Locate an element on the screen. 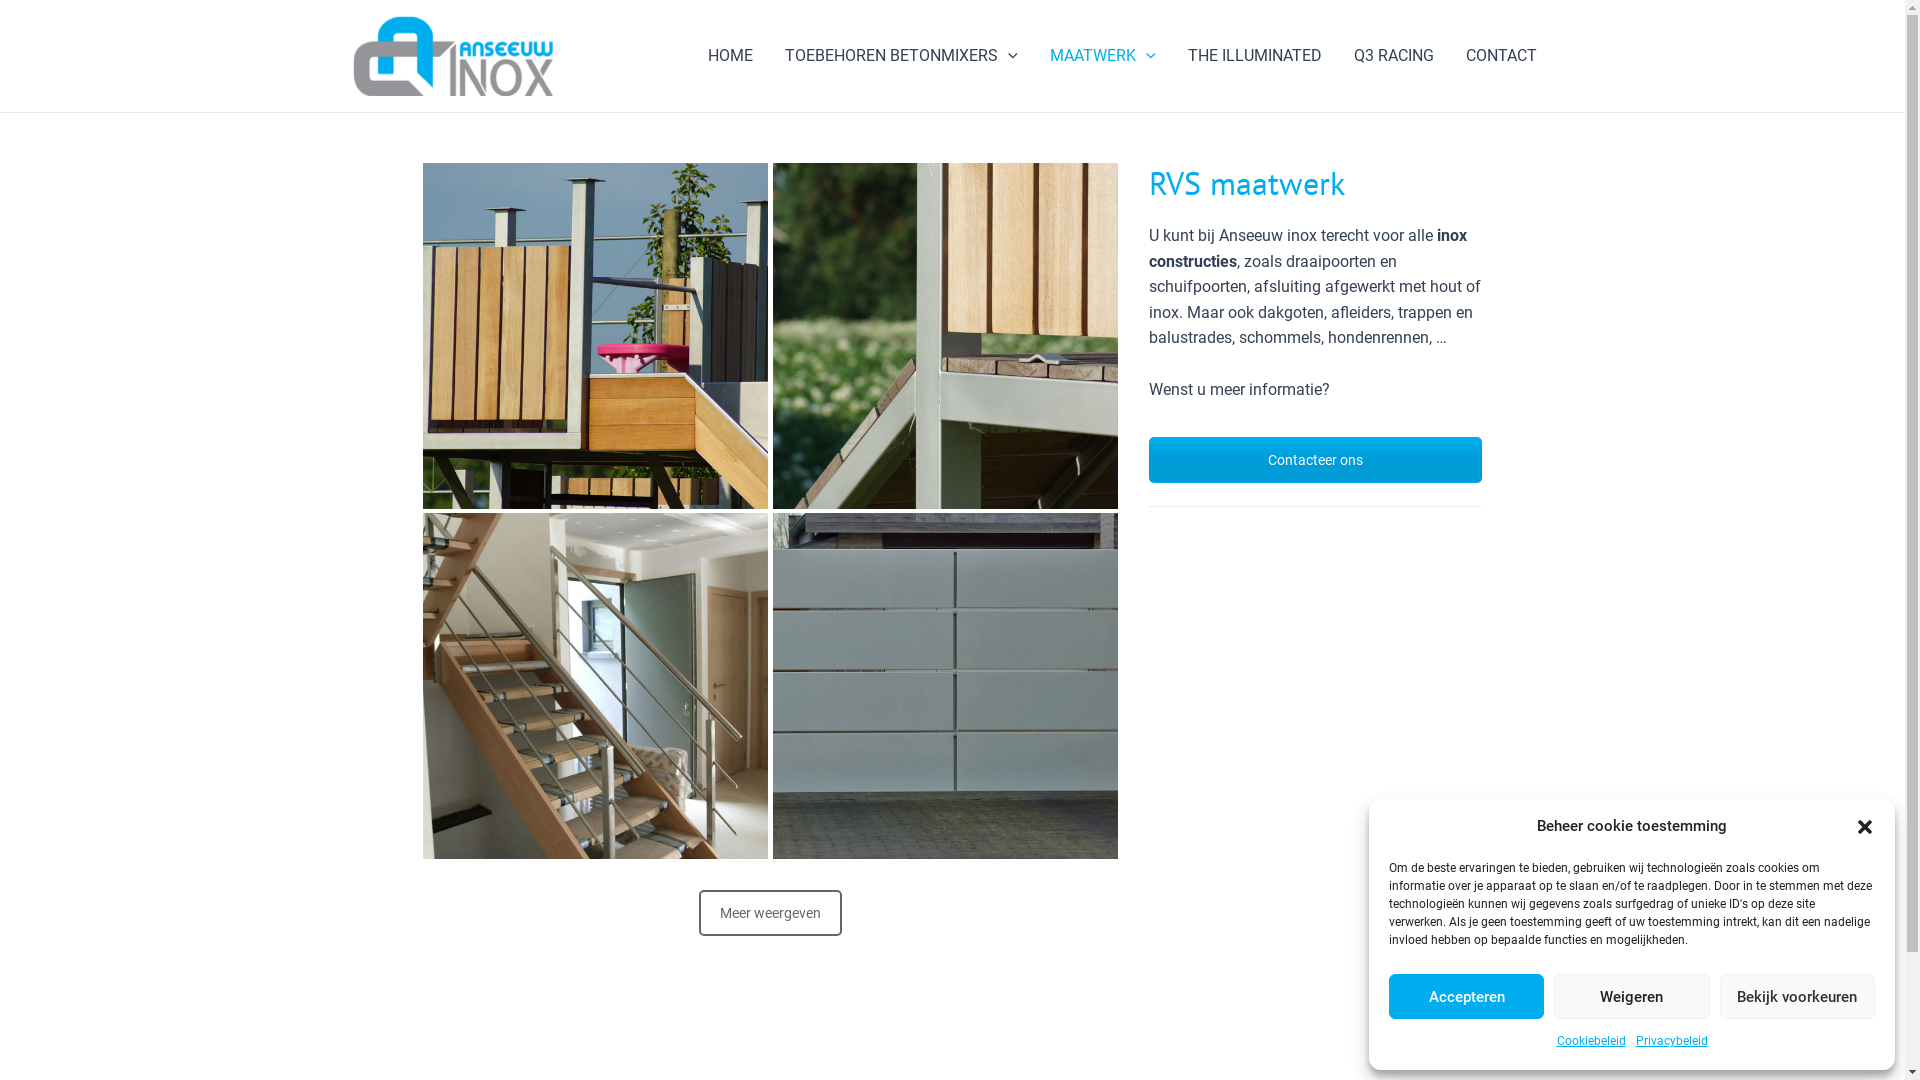 The width and height of the screenshot is (1920, 1080). Bekijk voorkeuren is located at coordinates (1798, 996).